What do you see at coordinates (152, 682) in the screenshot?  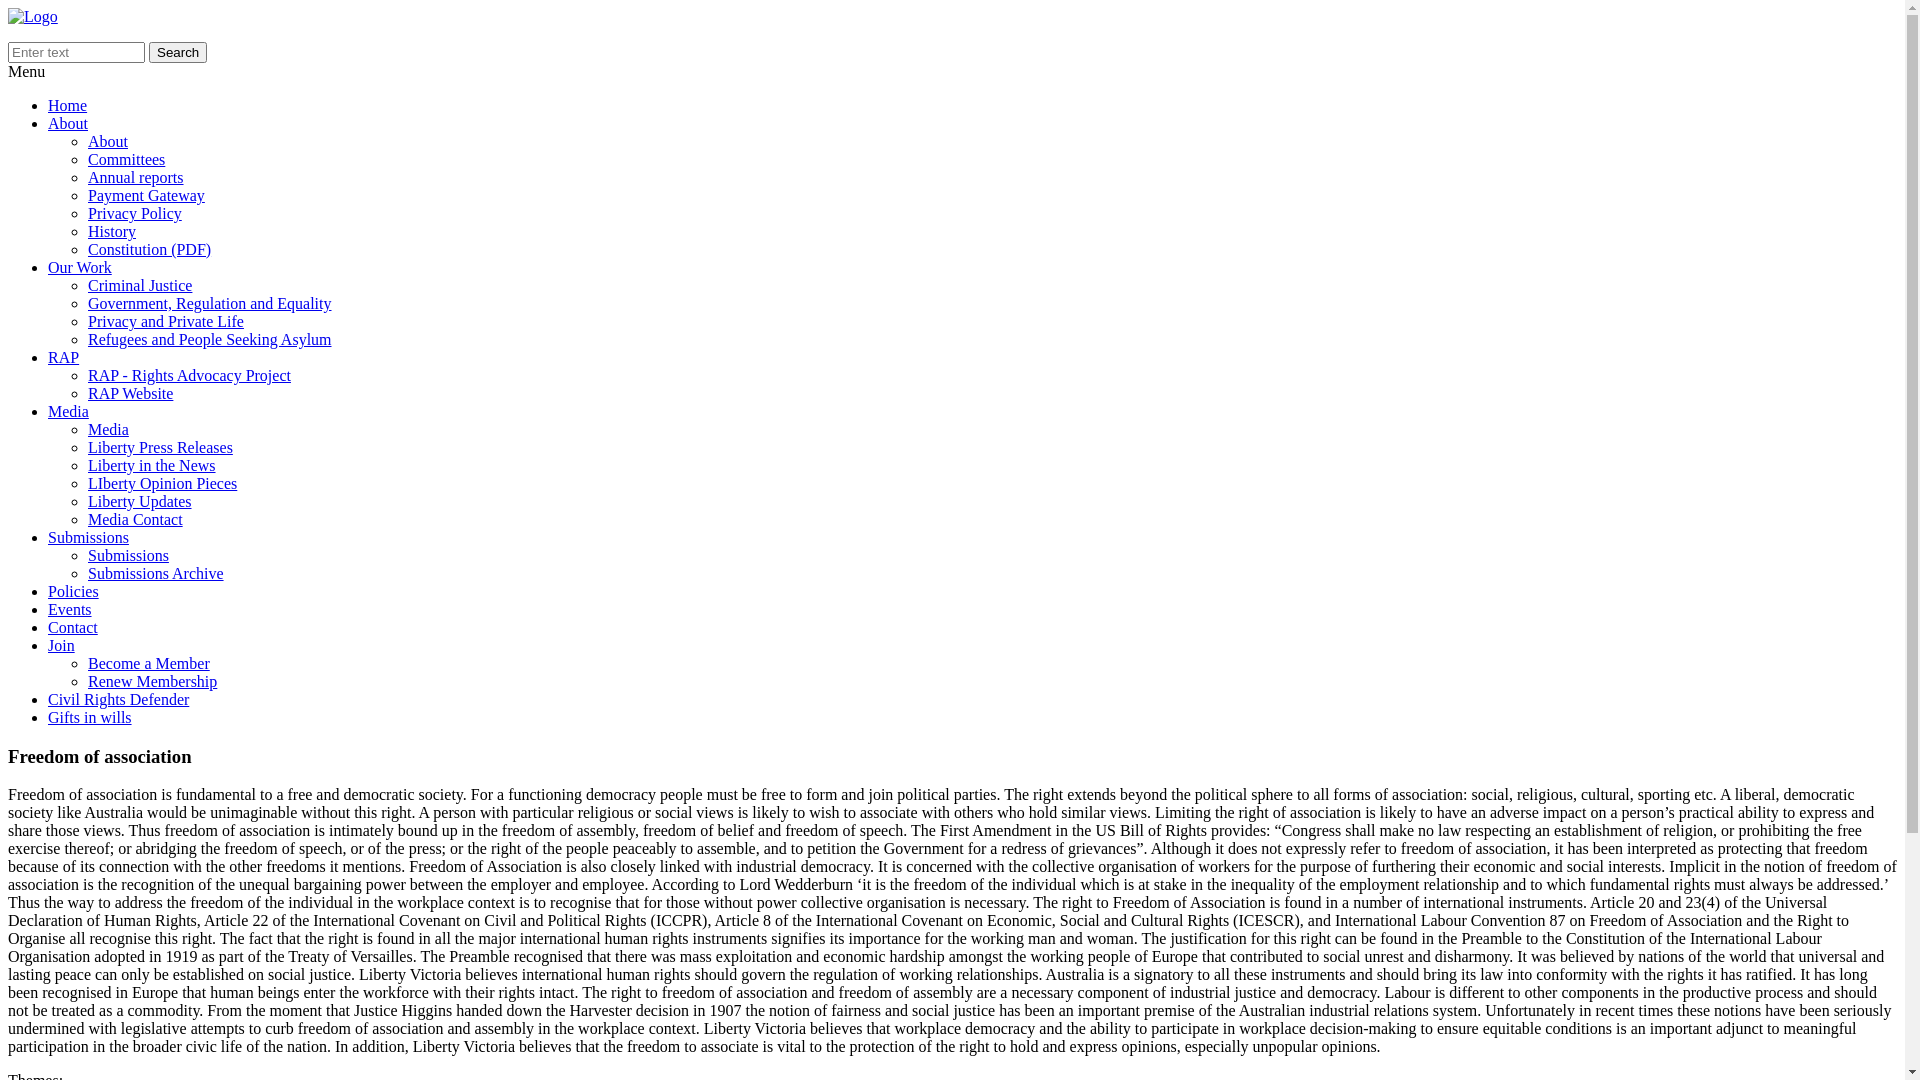 I see `Renew Membership` at bounding box center [152, 682].